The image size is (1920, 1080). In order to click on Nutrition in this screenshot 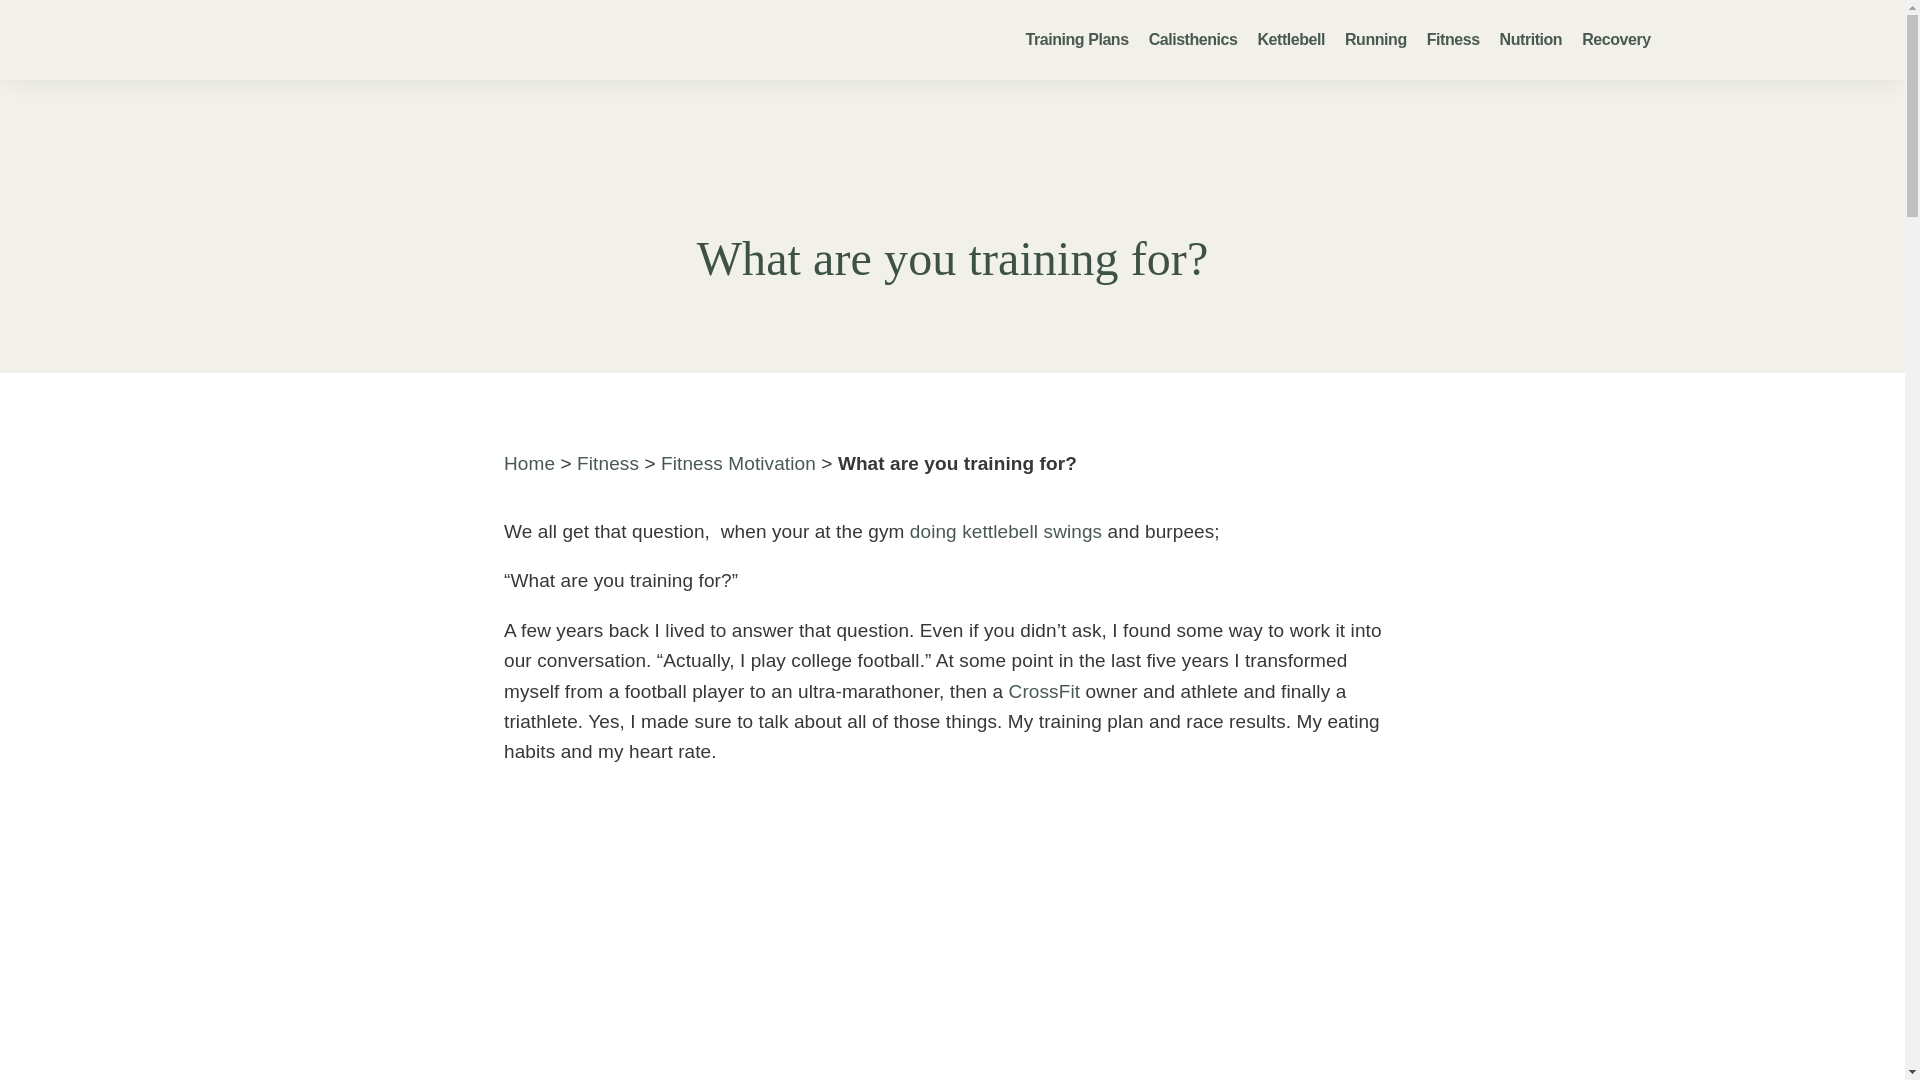, I will do `click(1530, 40)`.